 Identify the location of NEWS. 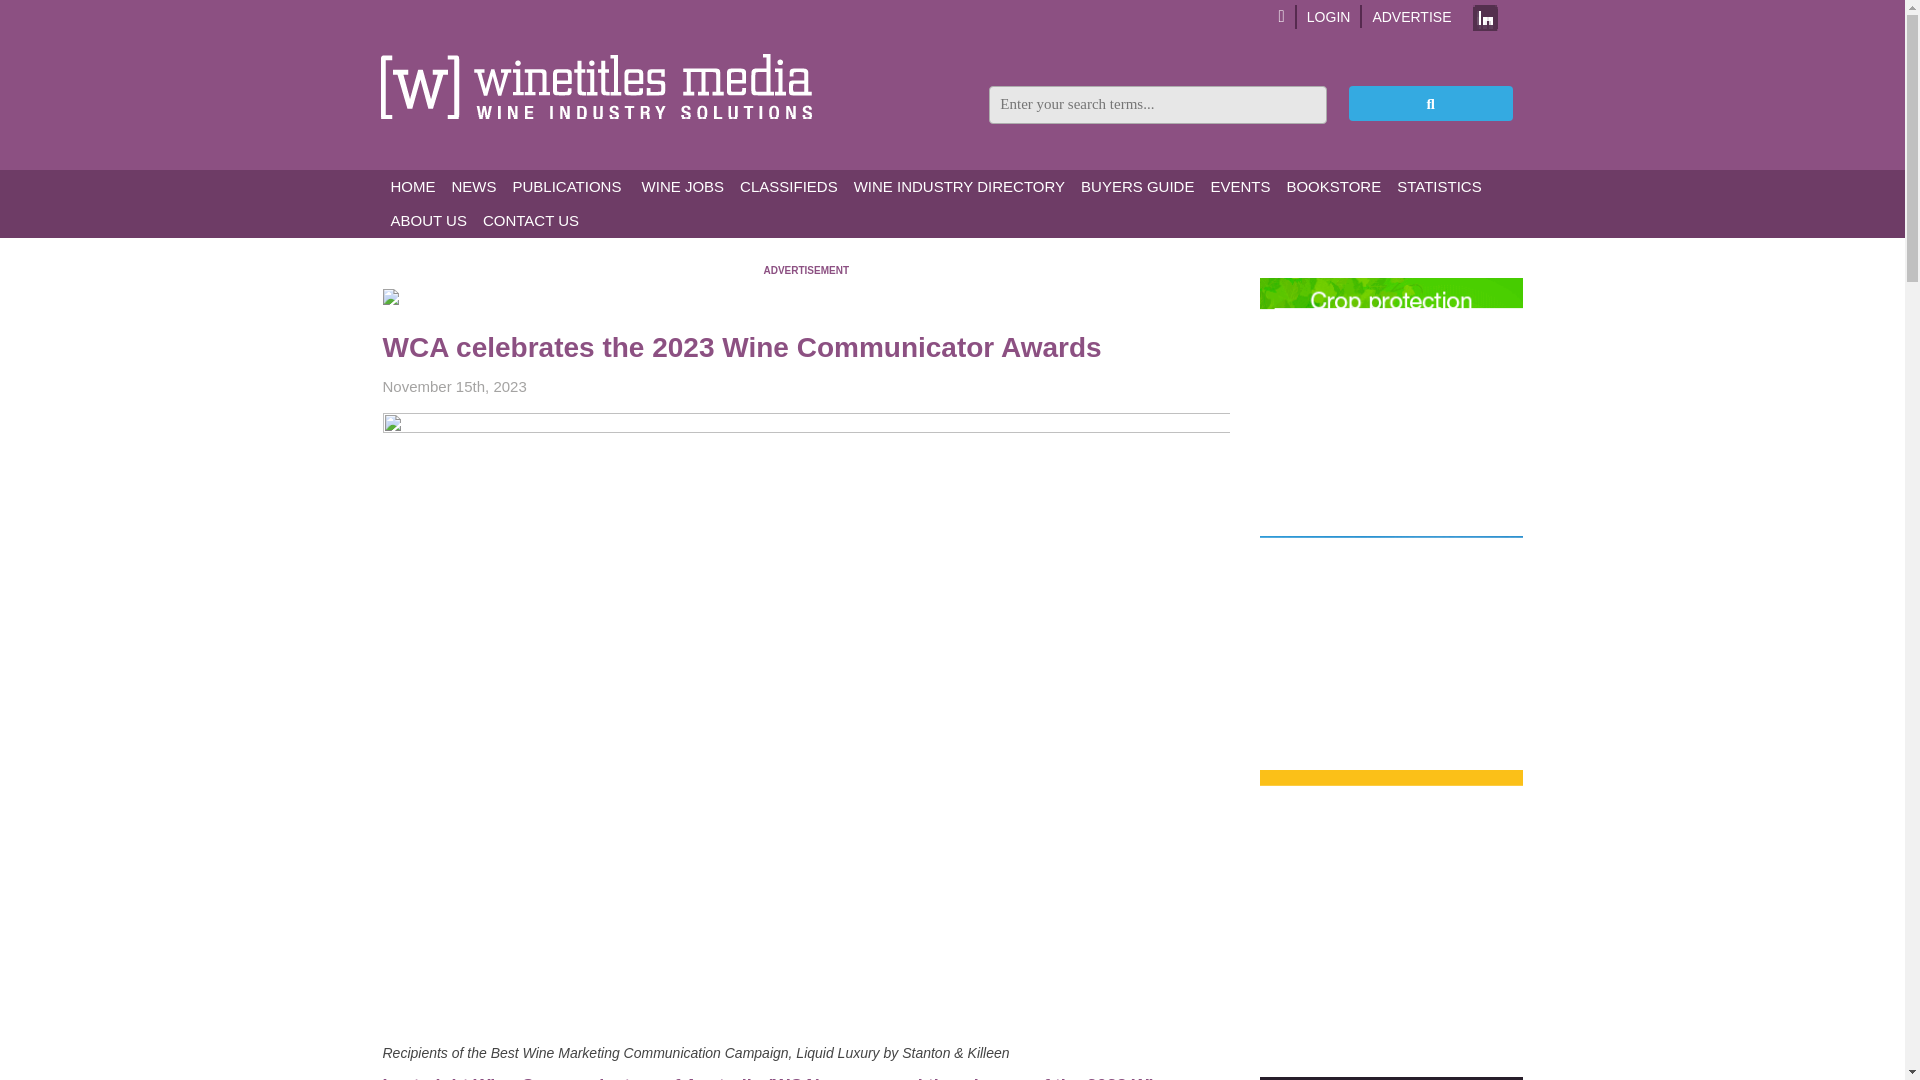
(474, 186).